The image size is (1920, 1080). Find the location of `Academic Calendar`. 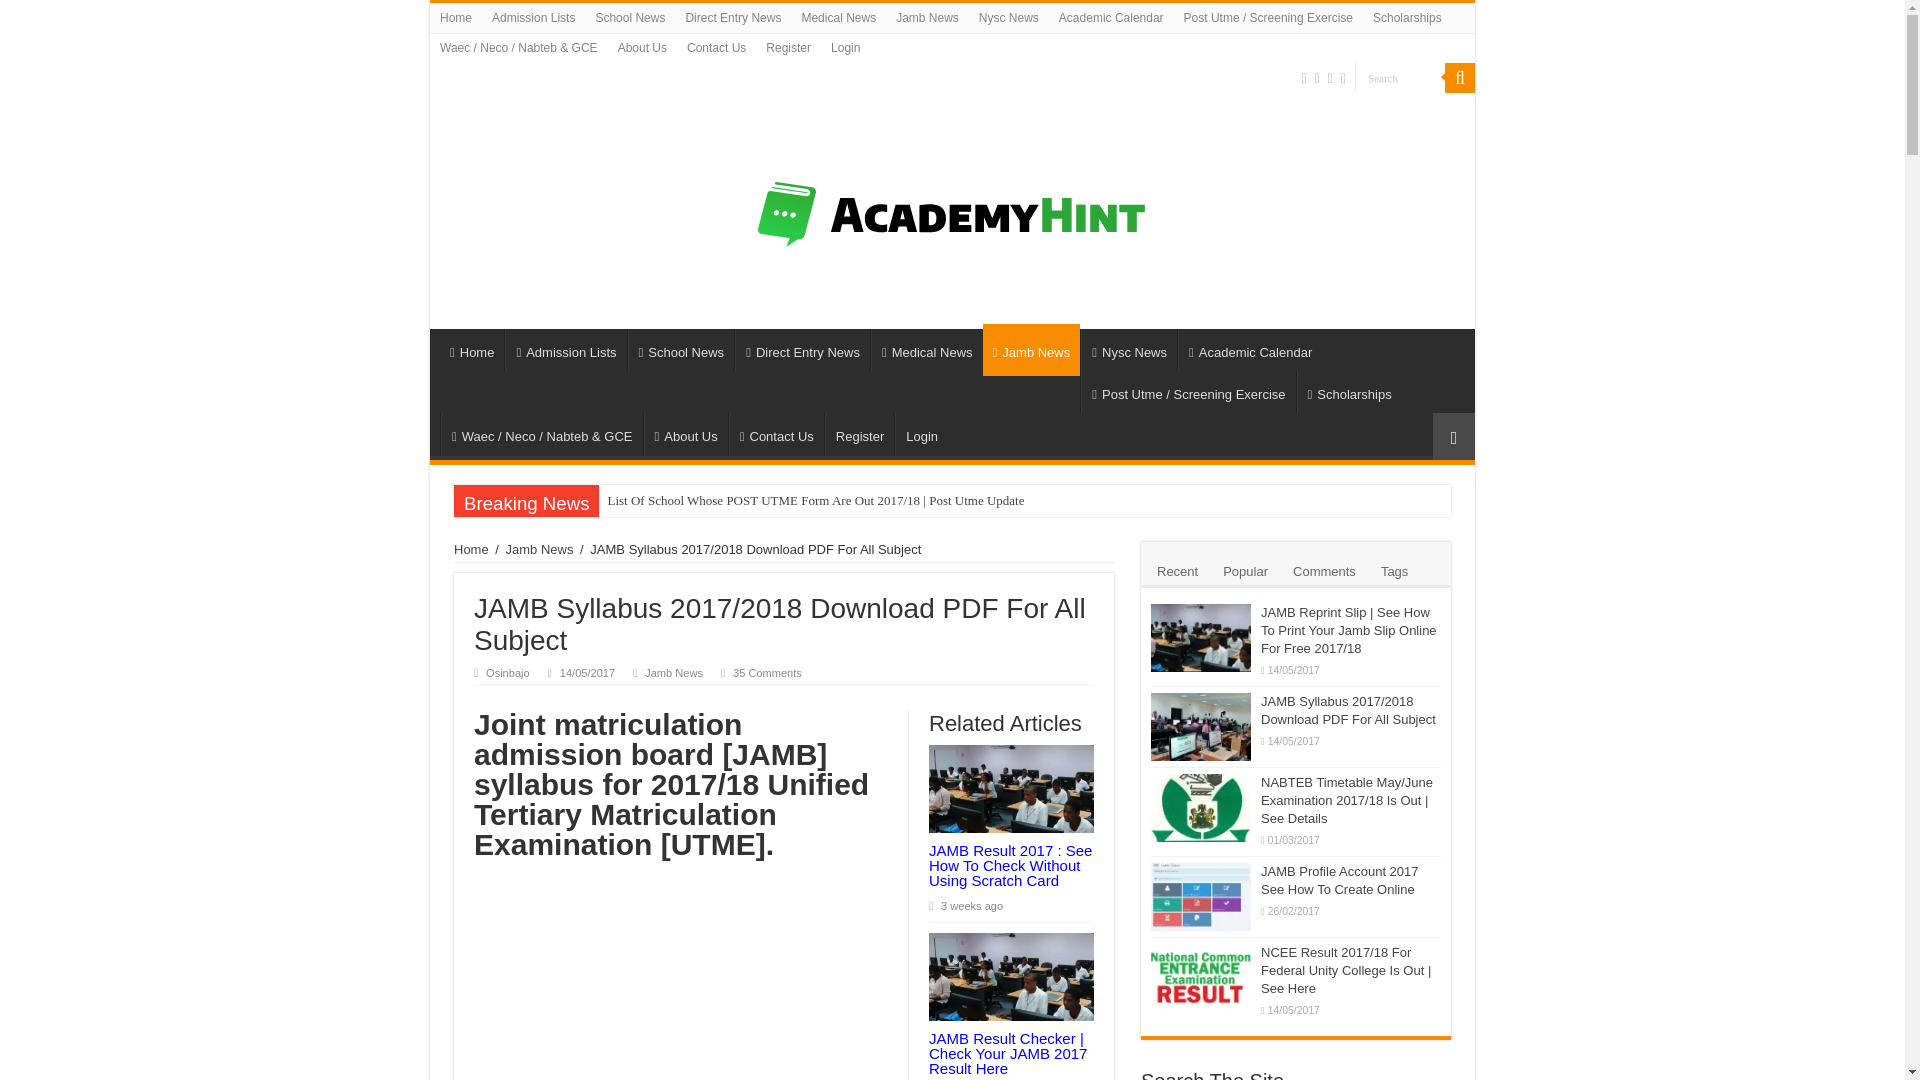

Academic Calendar is located at coordinates (1250, 350).